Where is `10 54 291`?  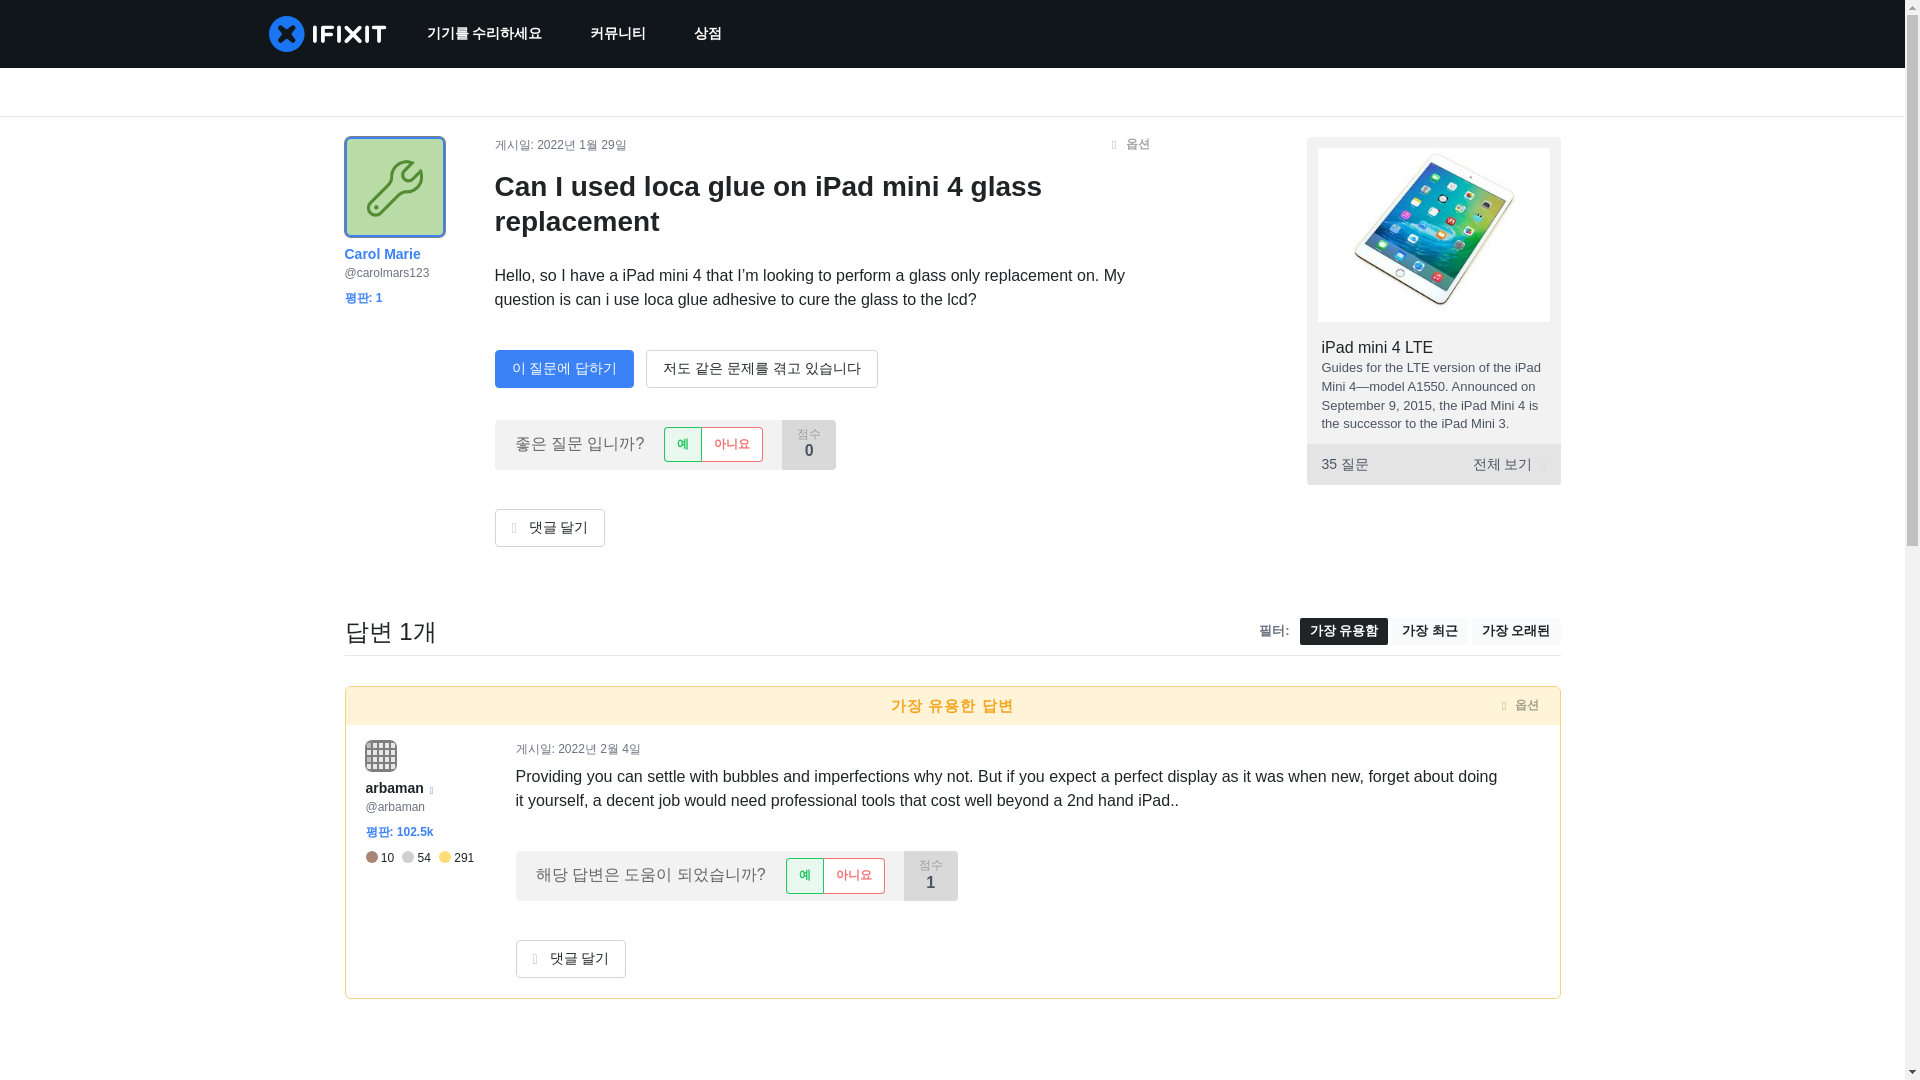
10 54 291 is located at coordinates (420, 858).